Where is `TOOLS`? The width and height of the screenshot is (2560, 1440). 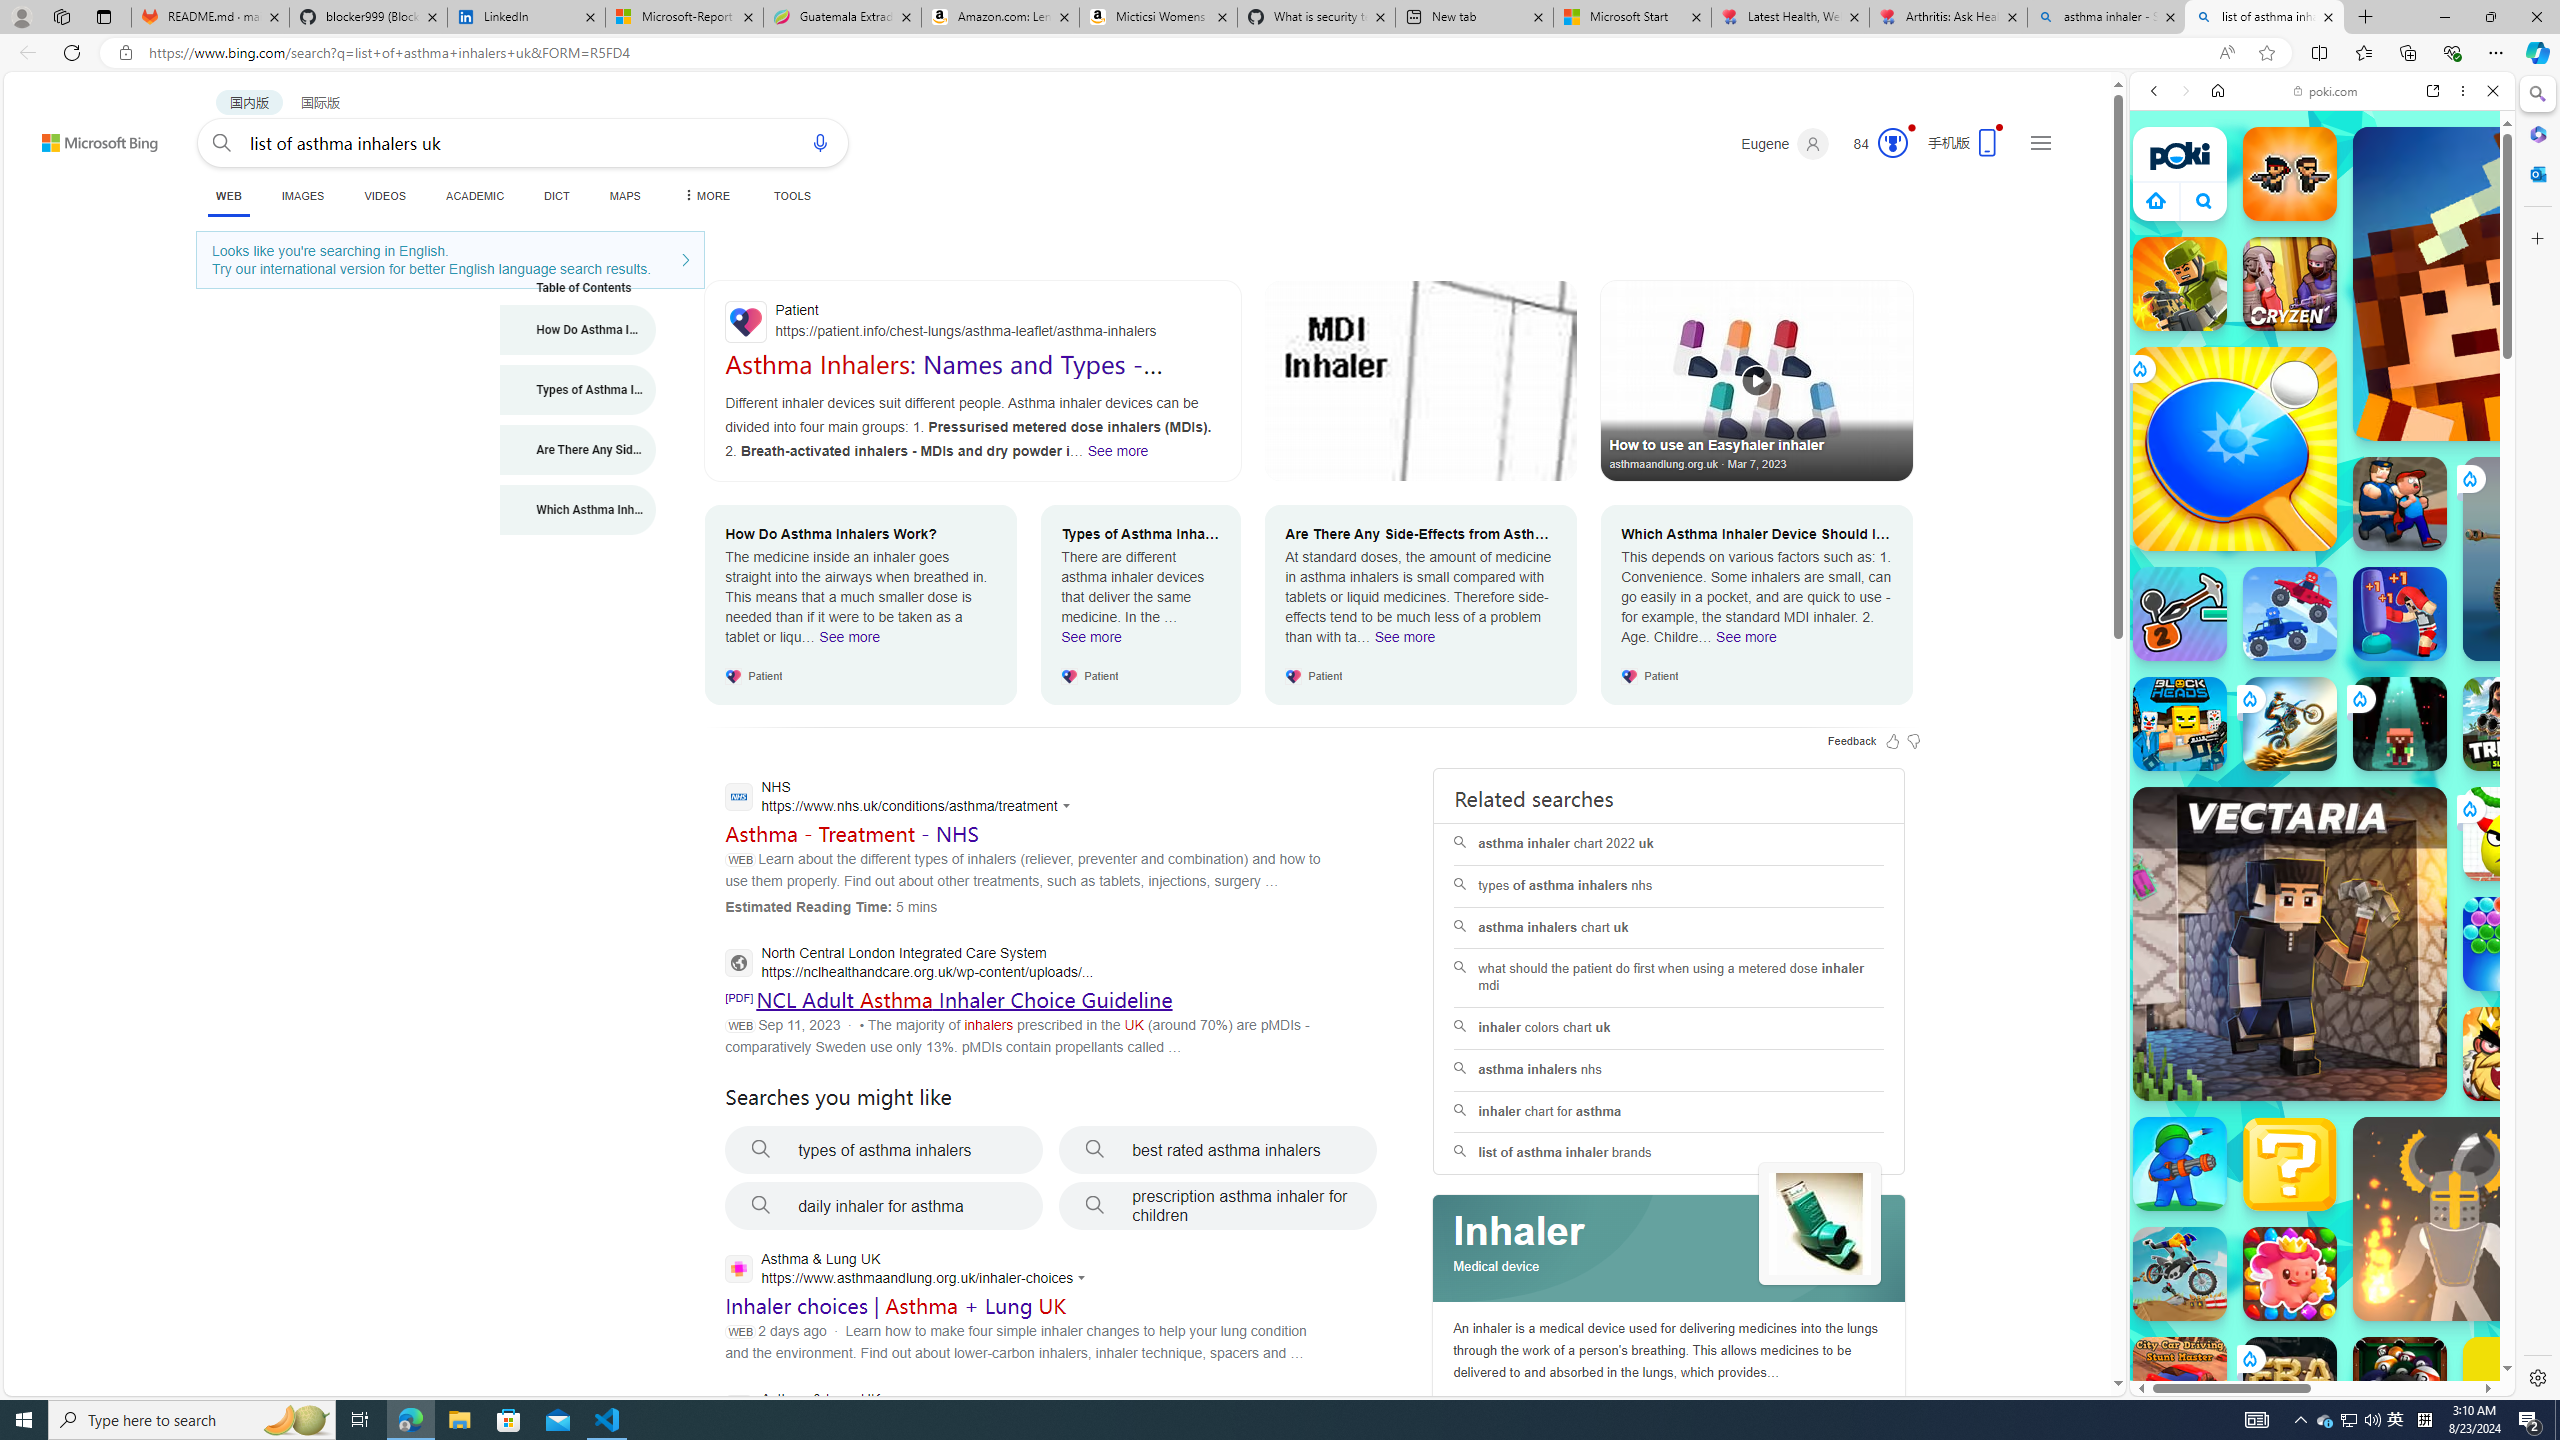
TOOLS is located at coordinates (792, 196).